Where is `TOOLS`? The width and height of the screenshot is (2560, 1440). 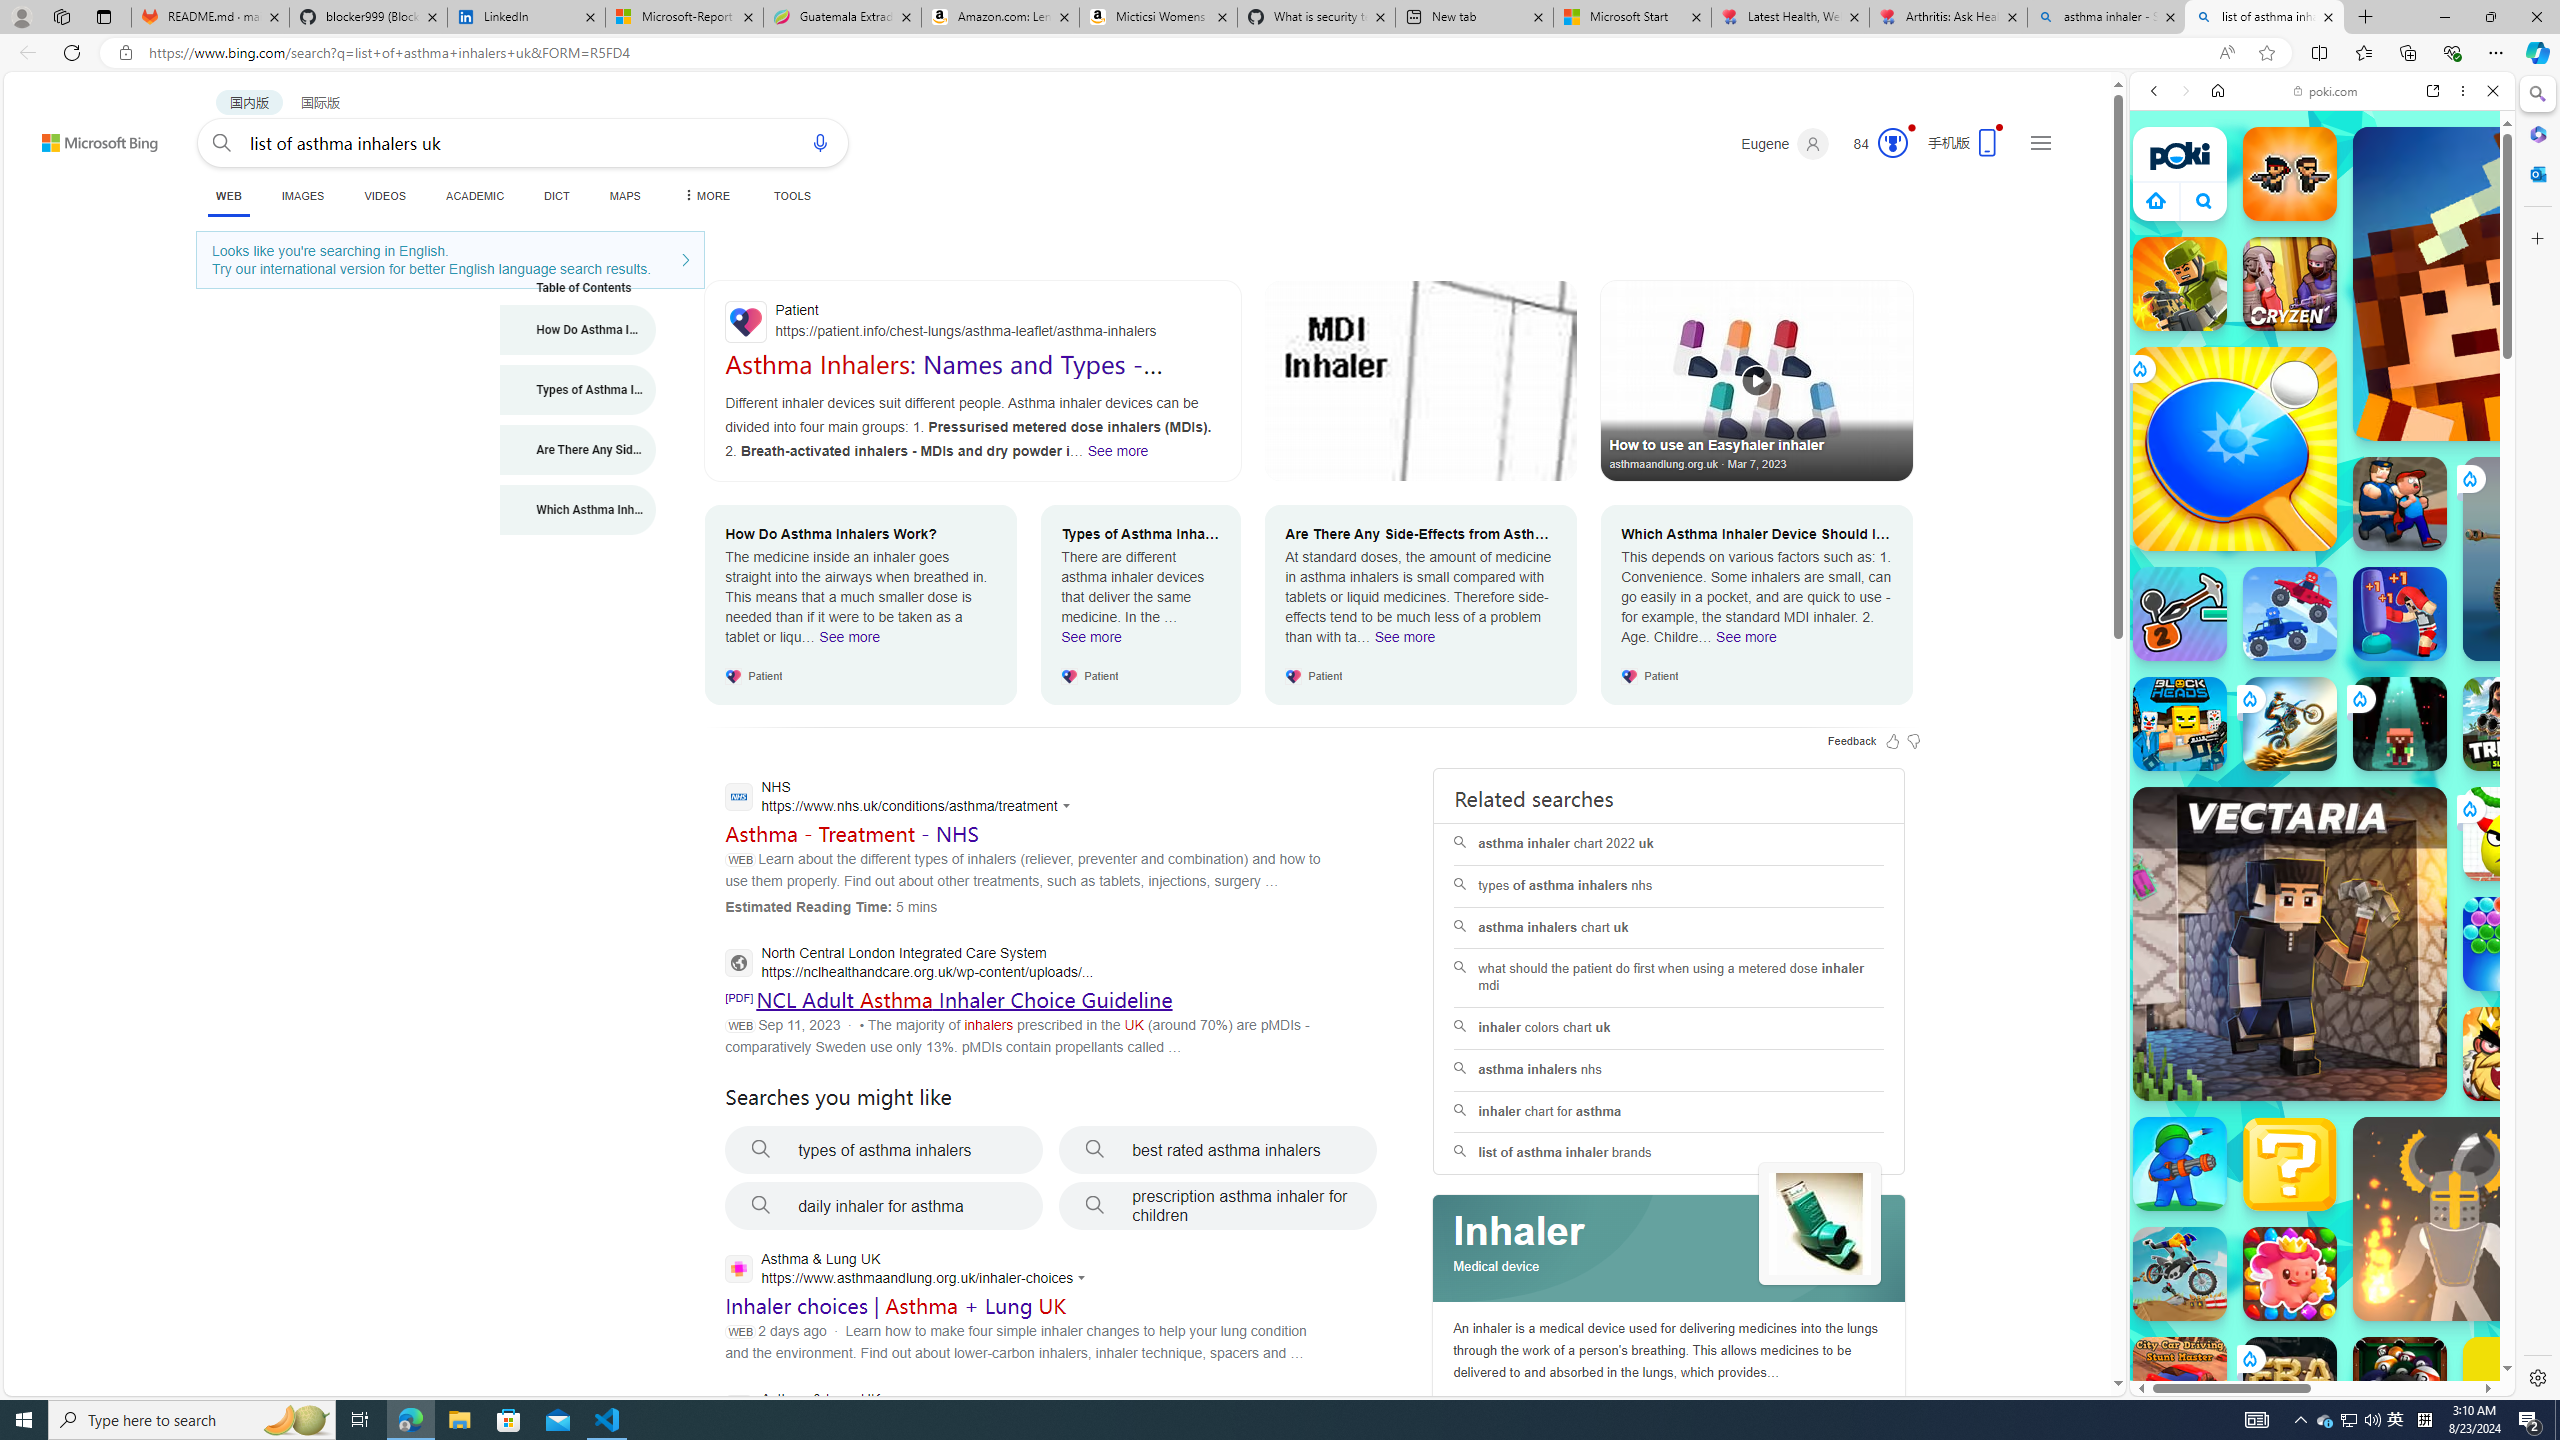
TOOLS is located at coordinates (792, 196).